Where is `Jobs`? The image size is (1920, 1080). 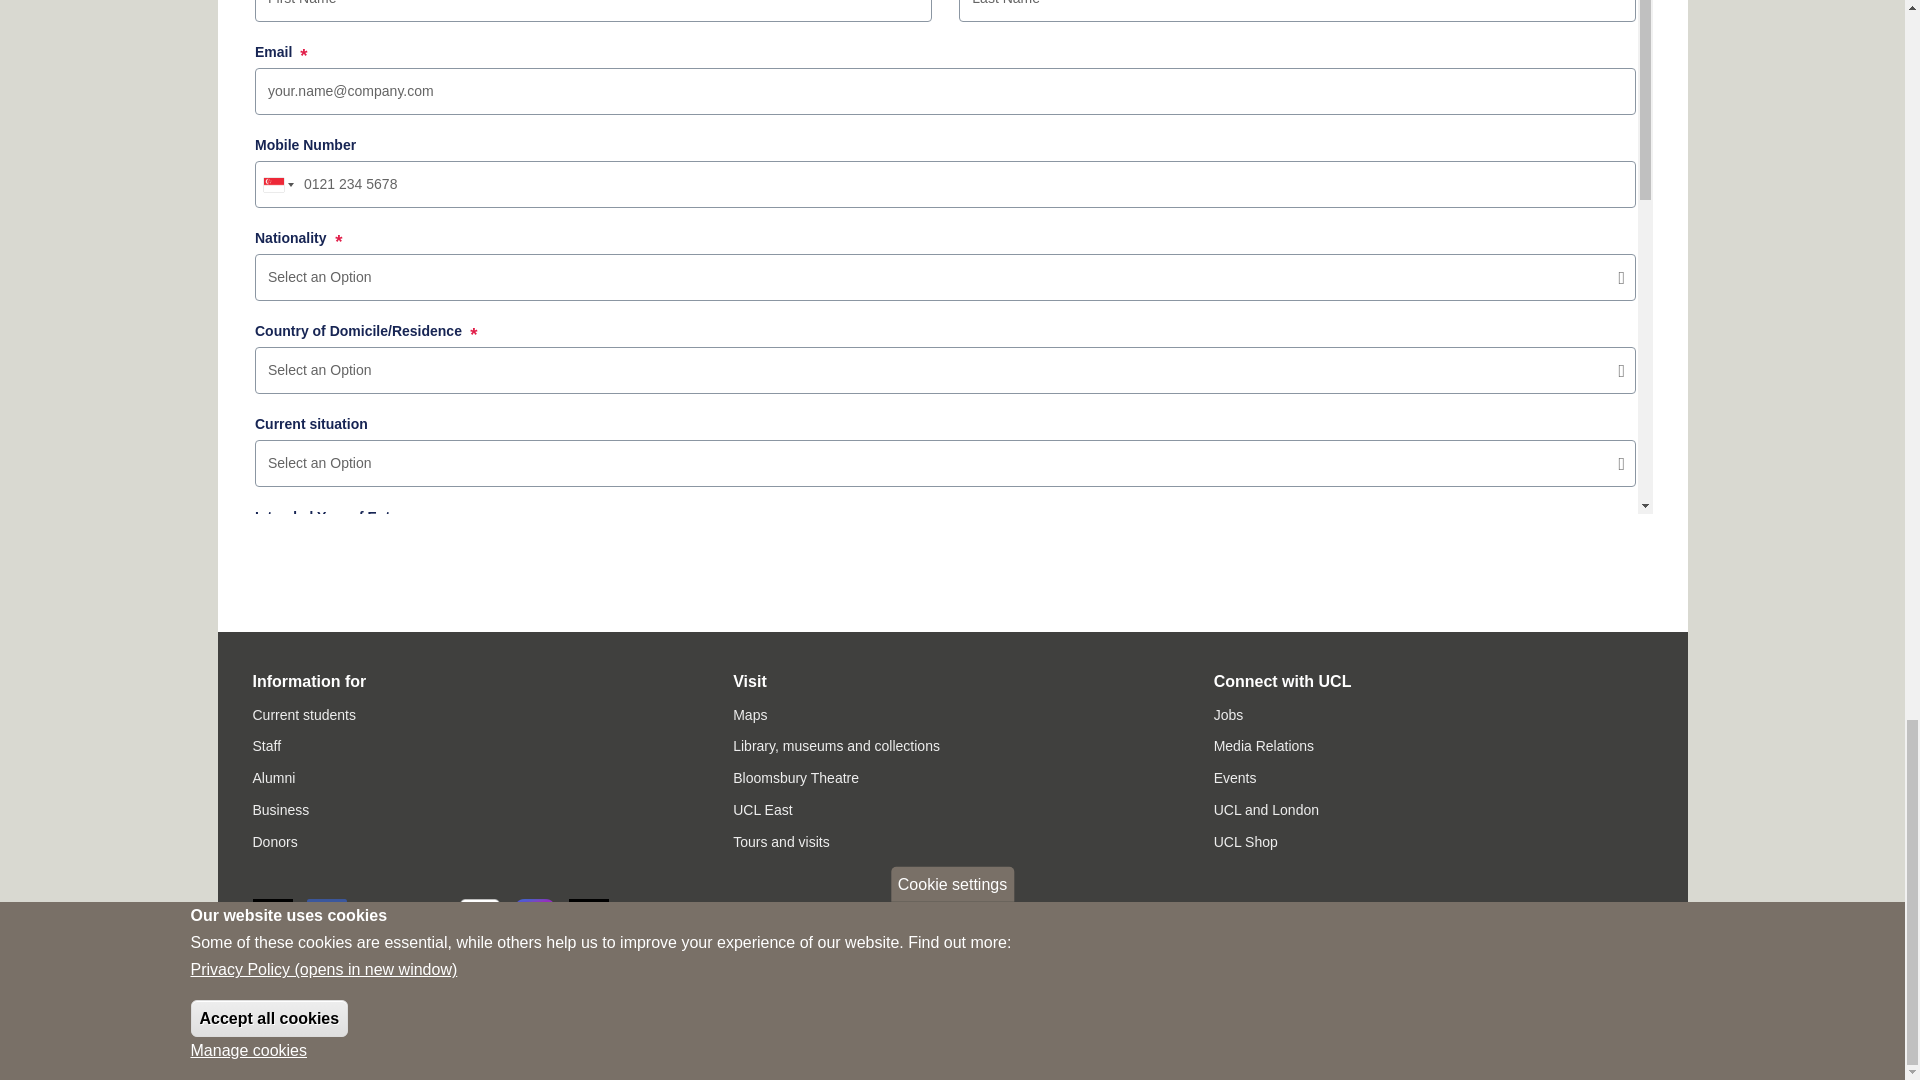 Jobs is located at coordinates (1228, 714).